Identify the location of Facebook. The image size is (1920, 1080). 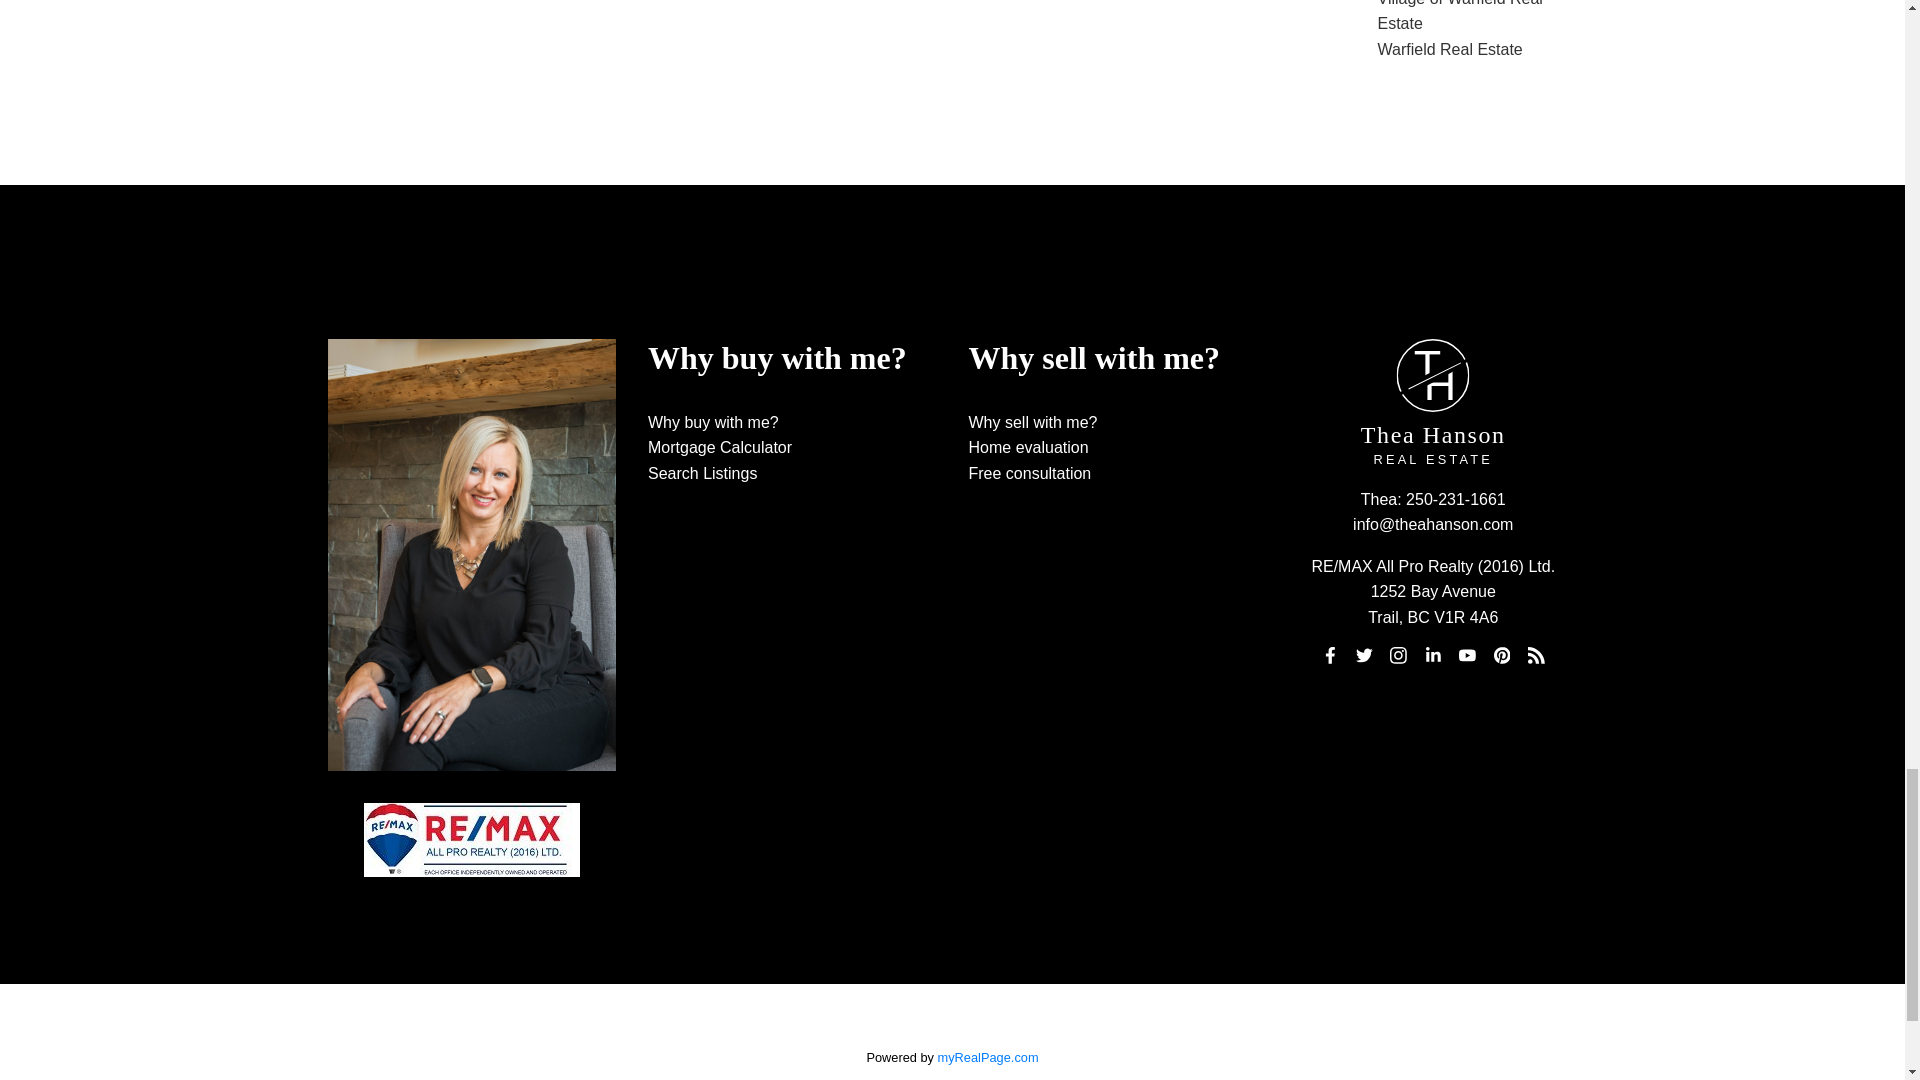
(1330, 655).